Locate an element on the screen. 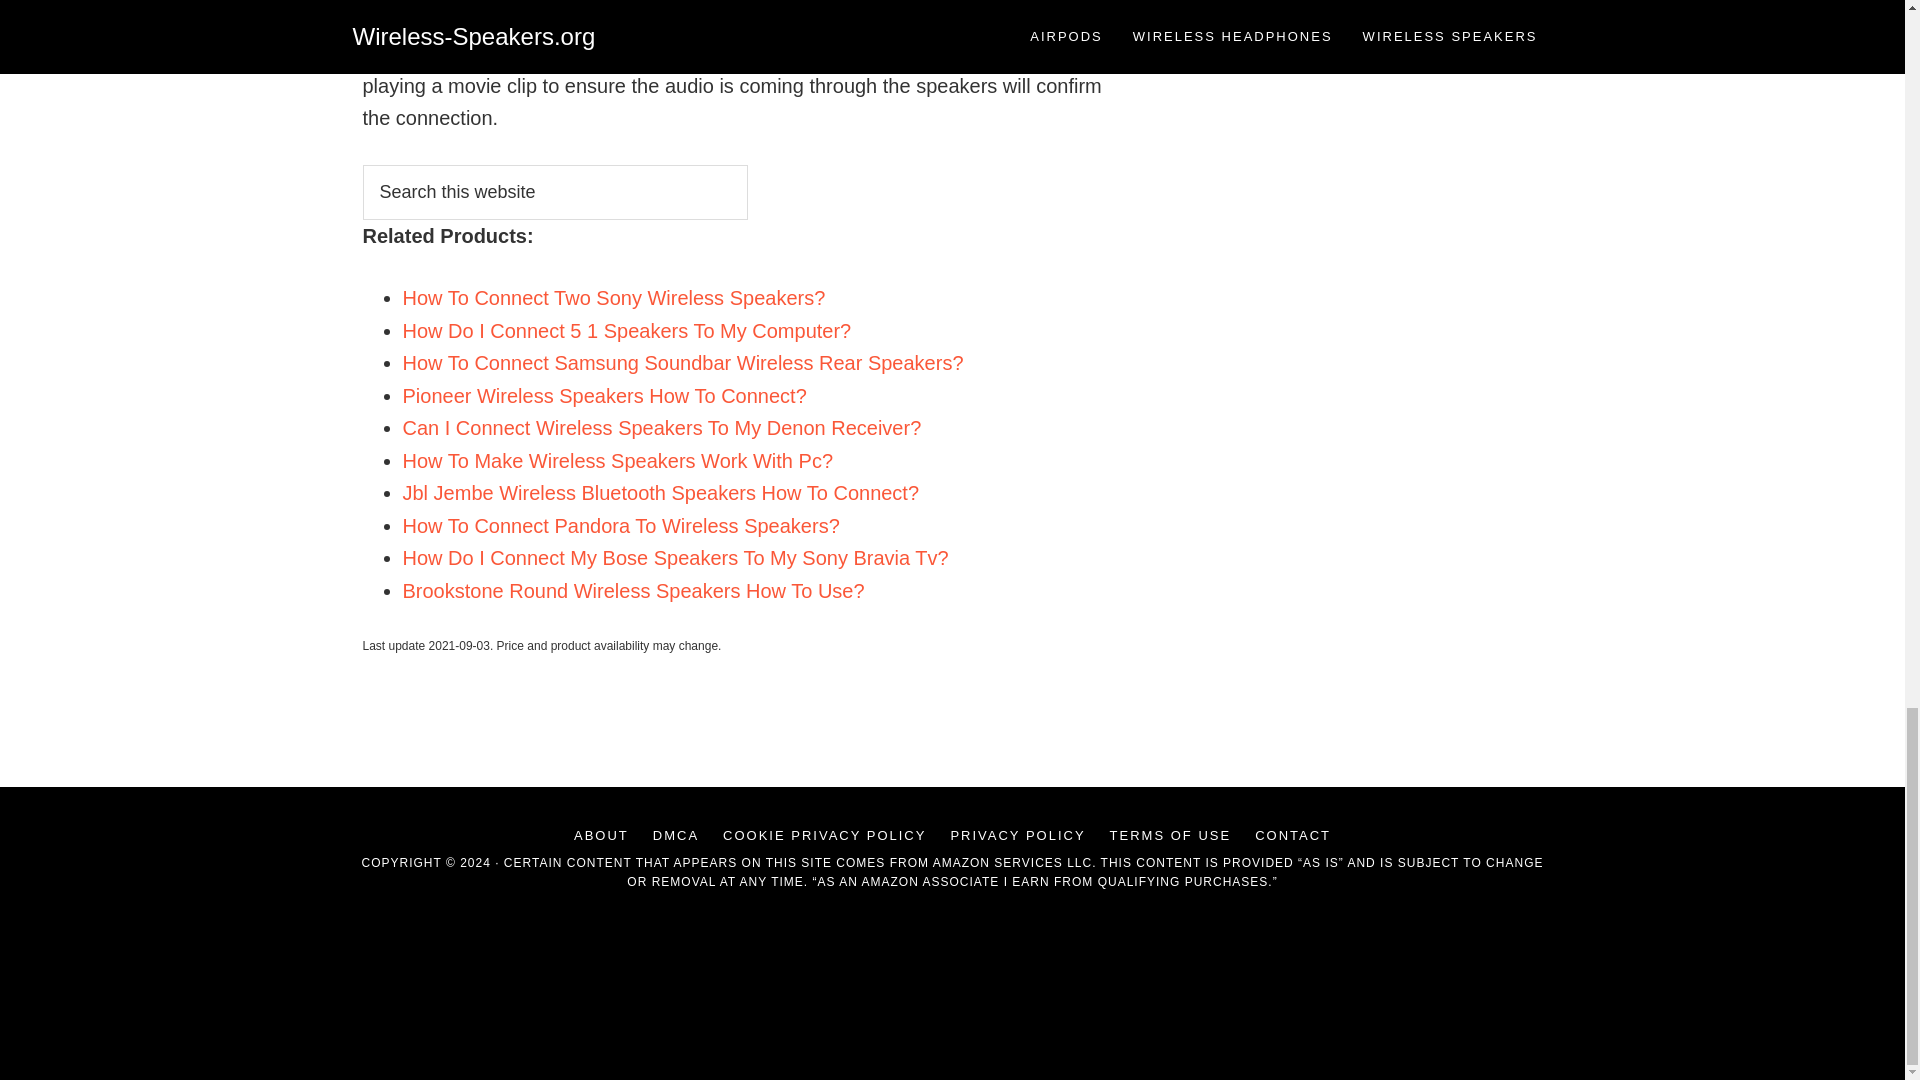 This screenshot has width=1920, height=1080. Pioneer Wireless Speakers How To Connect? is located at coordinates (604, 396).